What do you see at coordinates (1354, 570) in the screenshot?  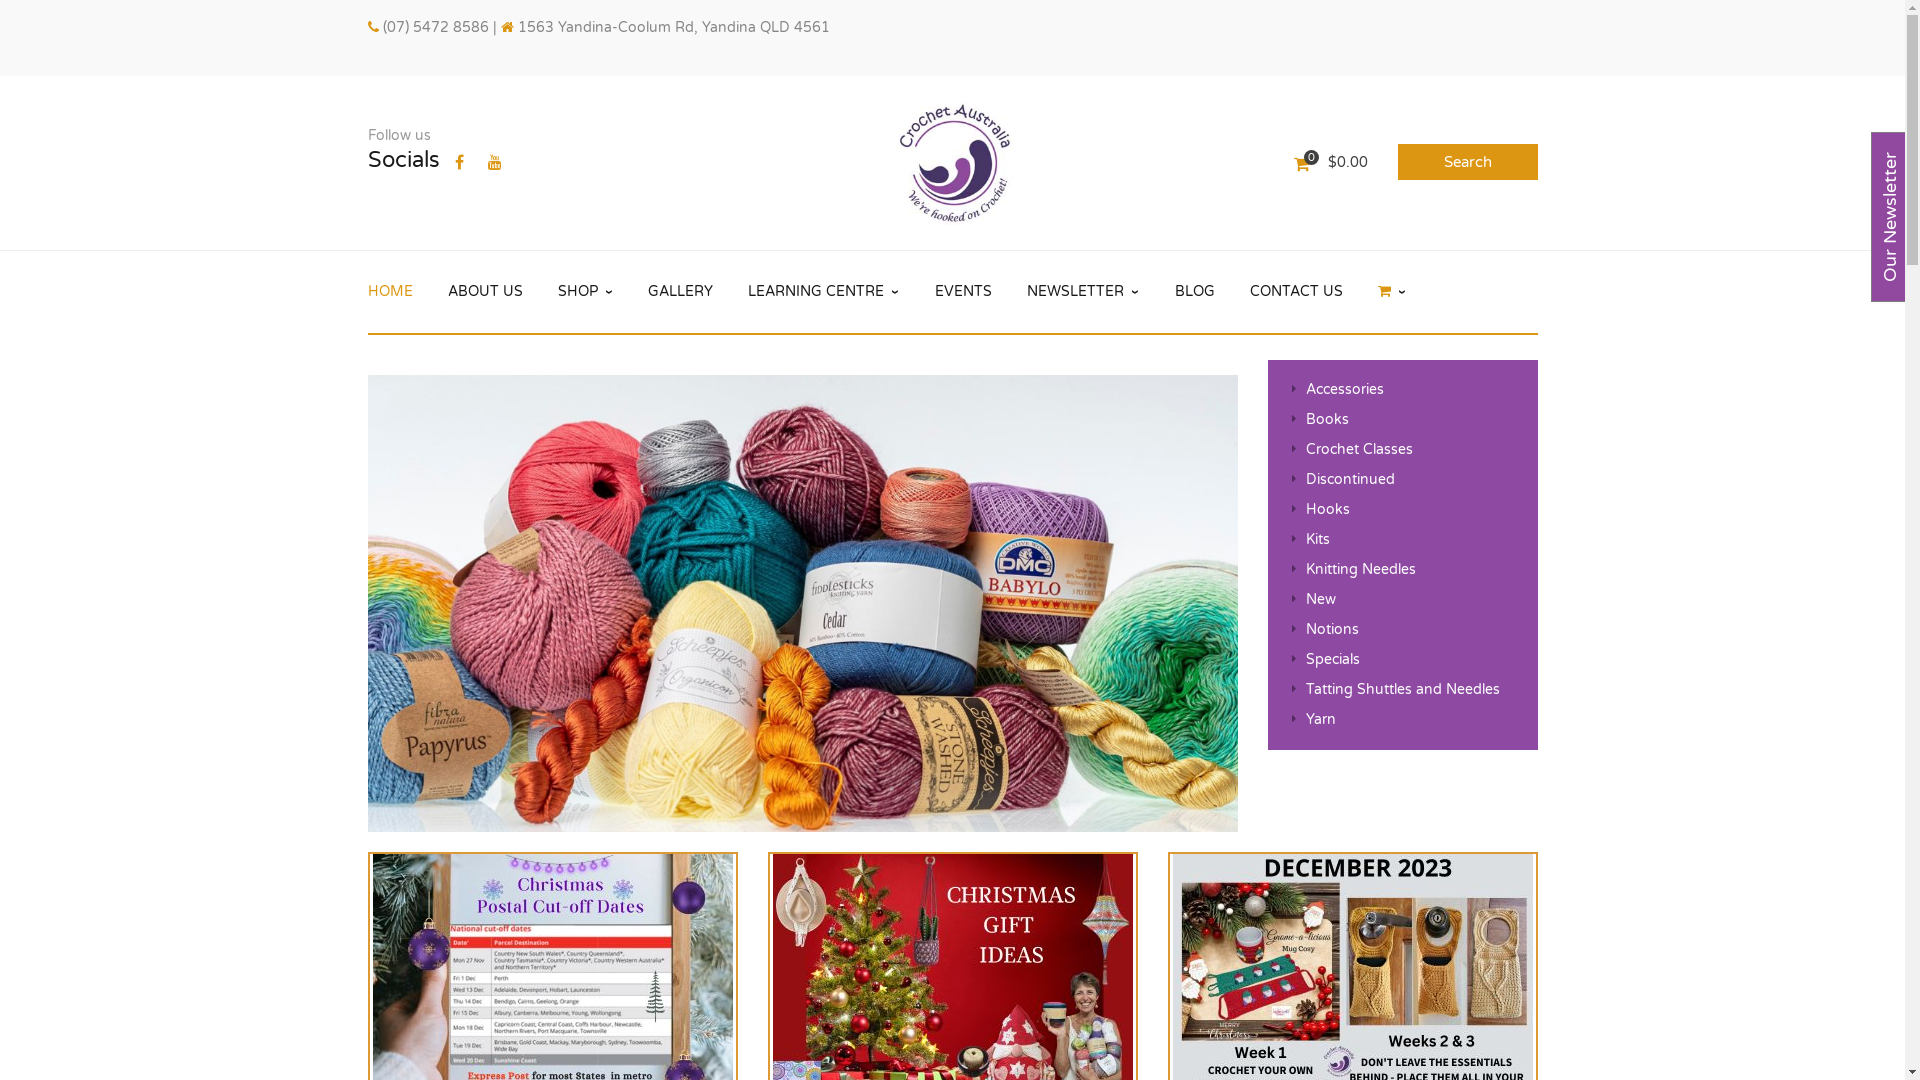 I see `Knitting Needles` at bounding box center [1354, 570].